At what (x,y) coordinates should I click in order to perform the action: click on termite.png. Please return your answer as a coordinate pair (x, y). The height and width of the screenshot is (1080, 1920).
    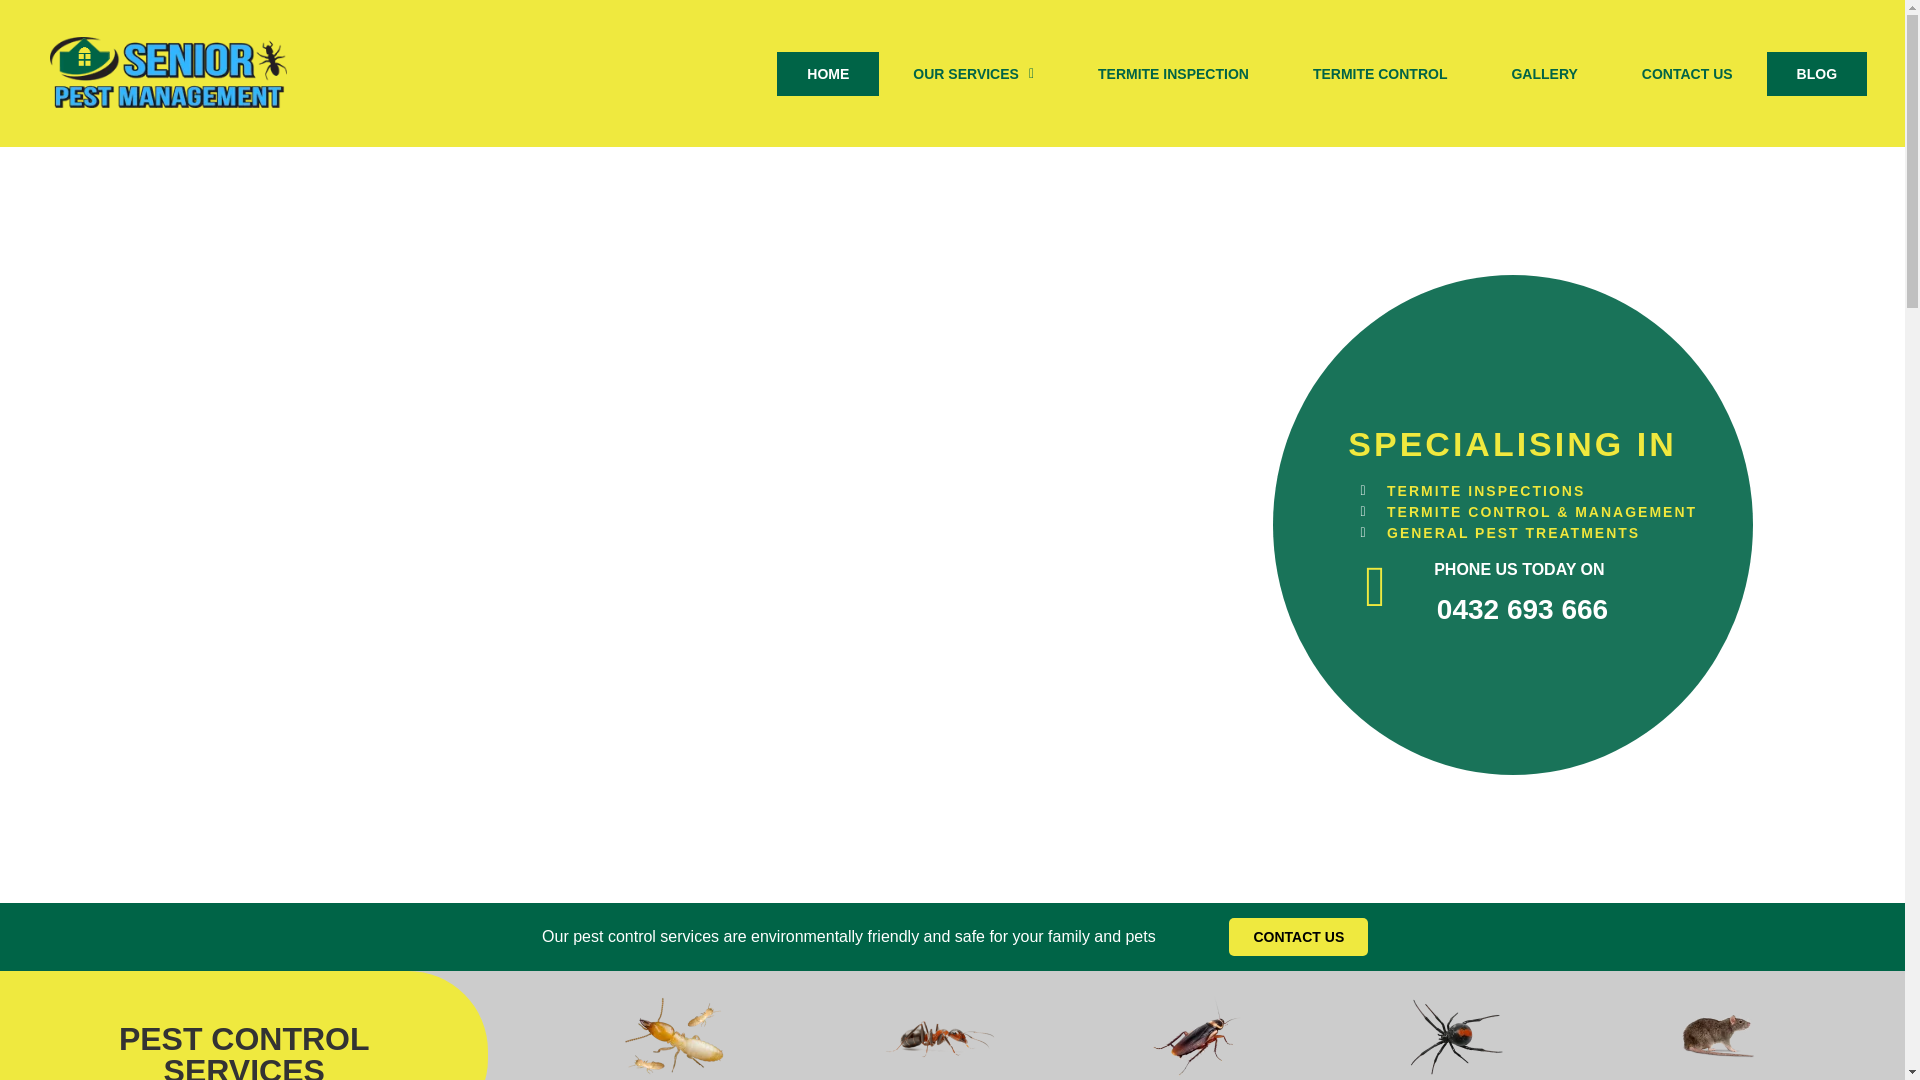
    Looking at the image, I should click on (676, 1035).